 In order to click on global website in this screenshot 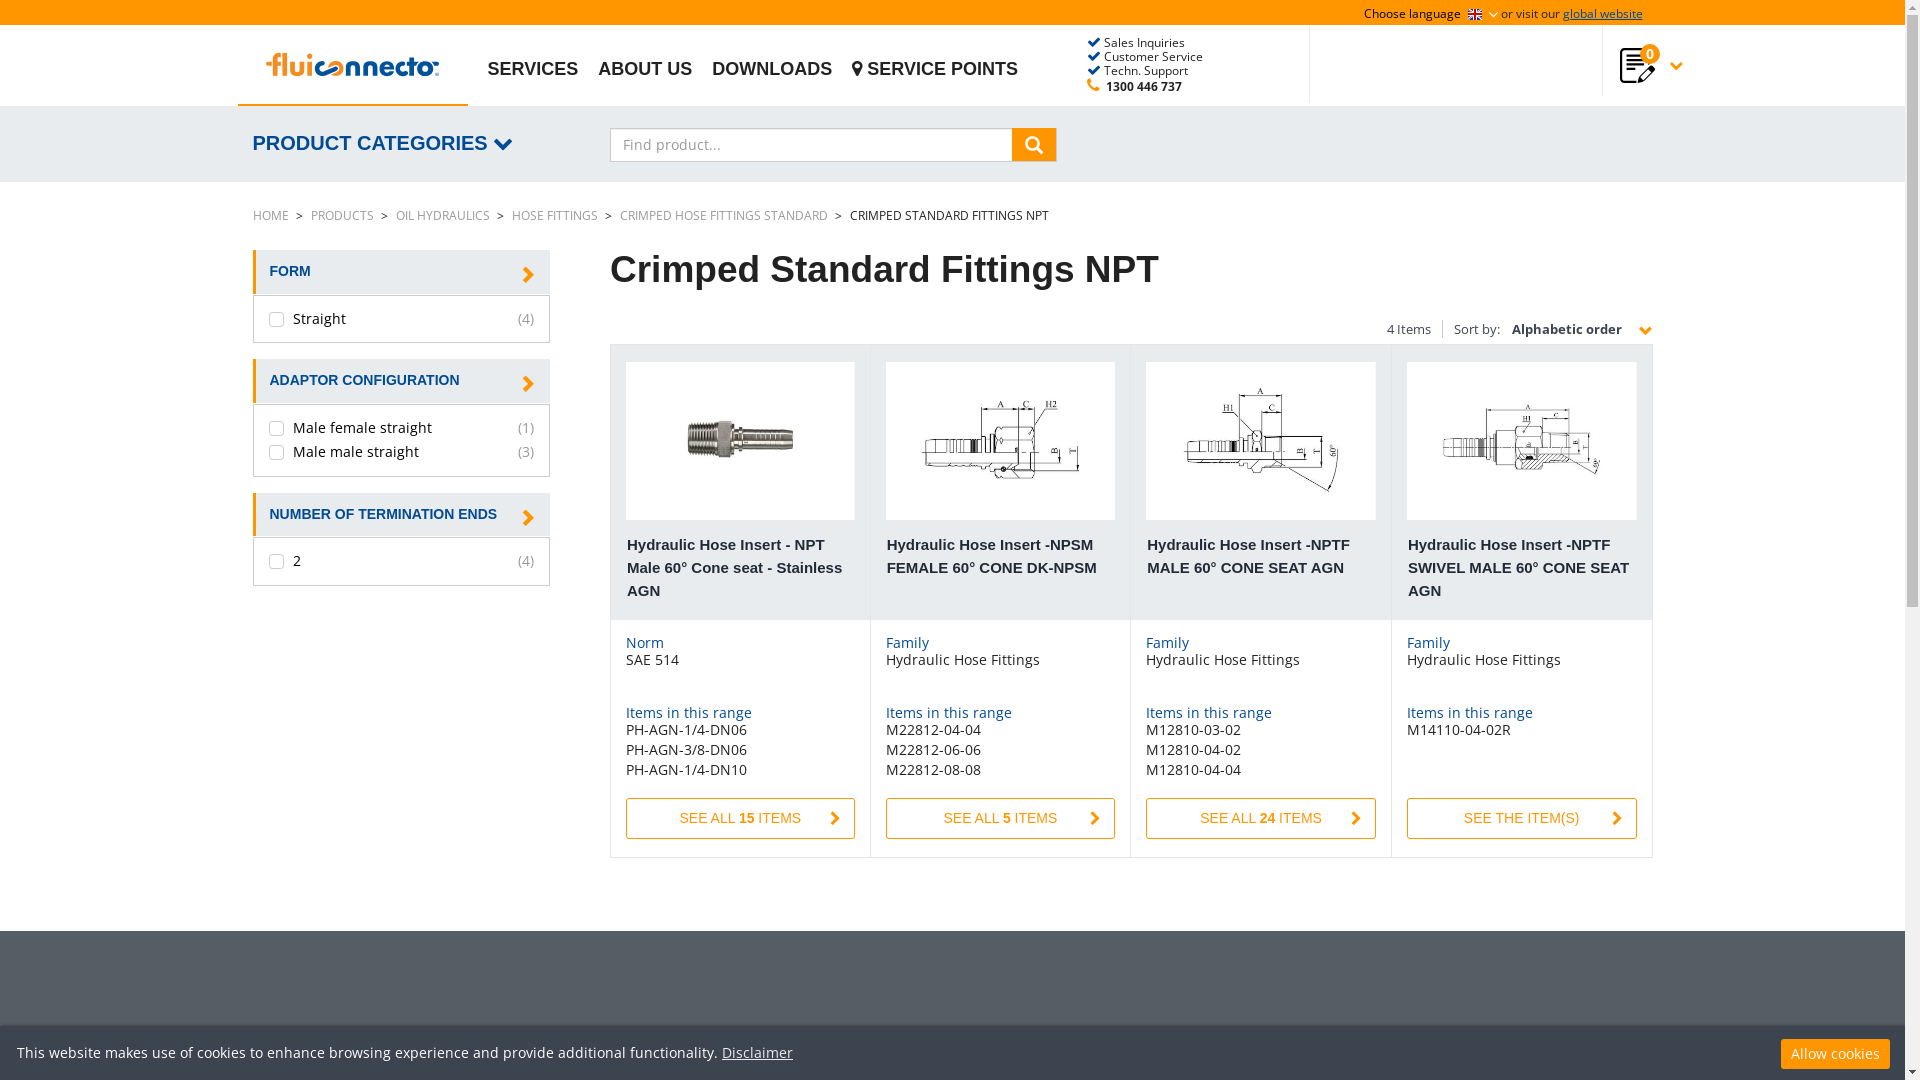, I will do `click(1602, 14)`.